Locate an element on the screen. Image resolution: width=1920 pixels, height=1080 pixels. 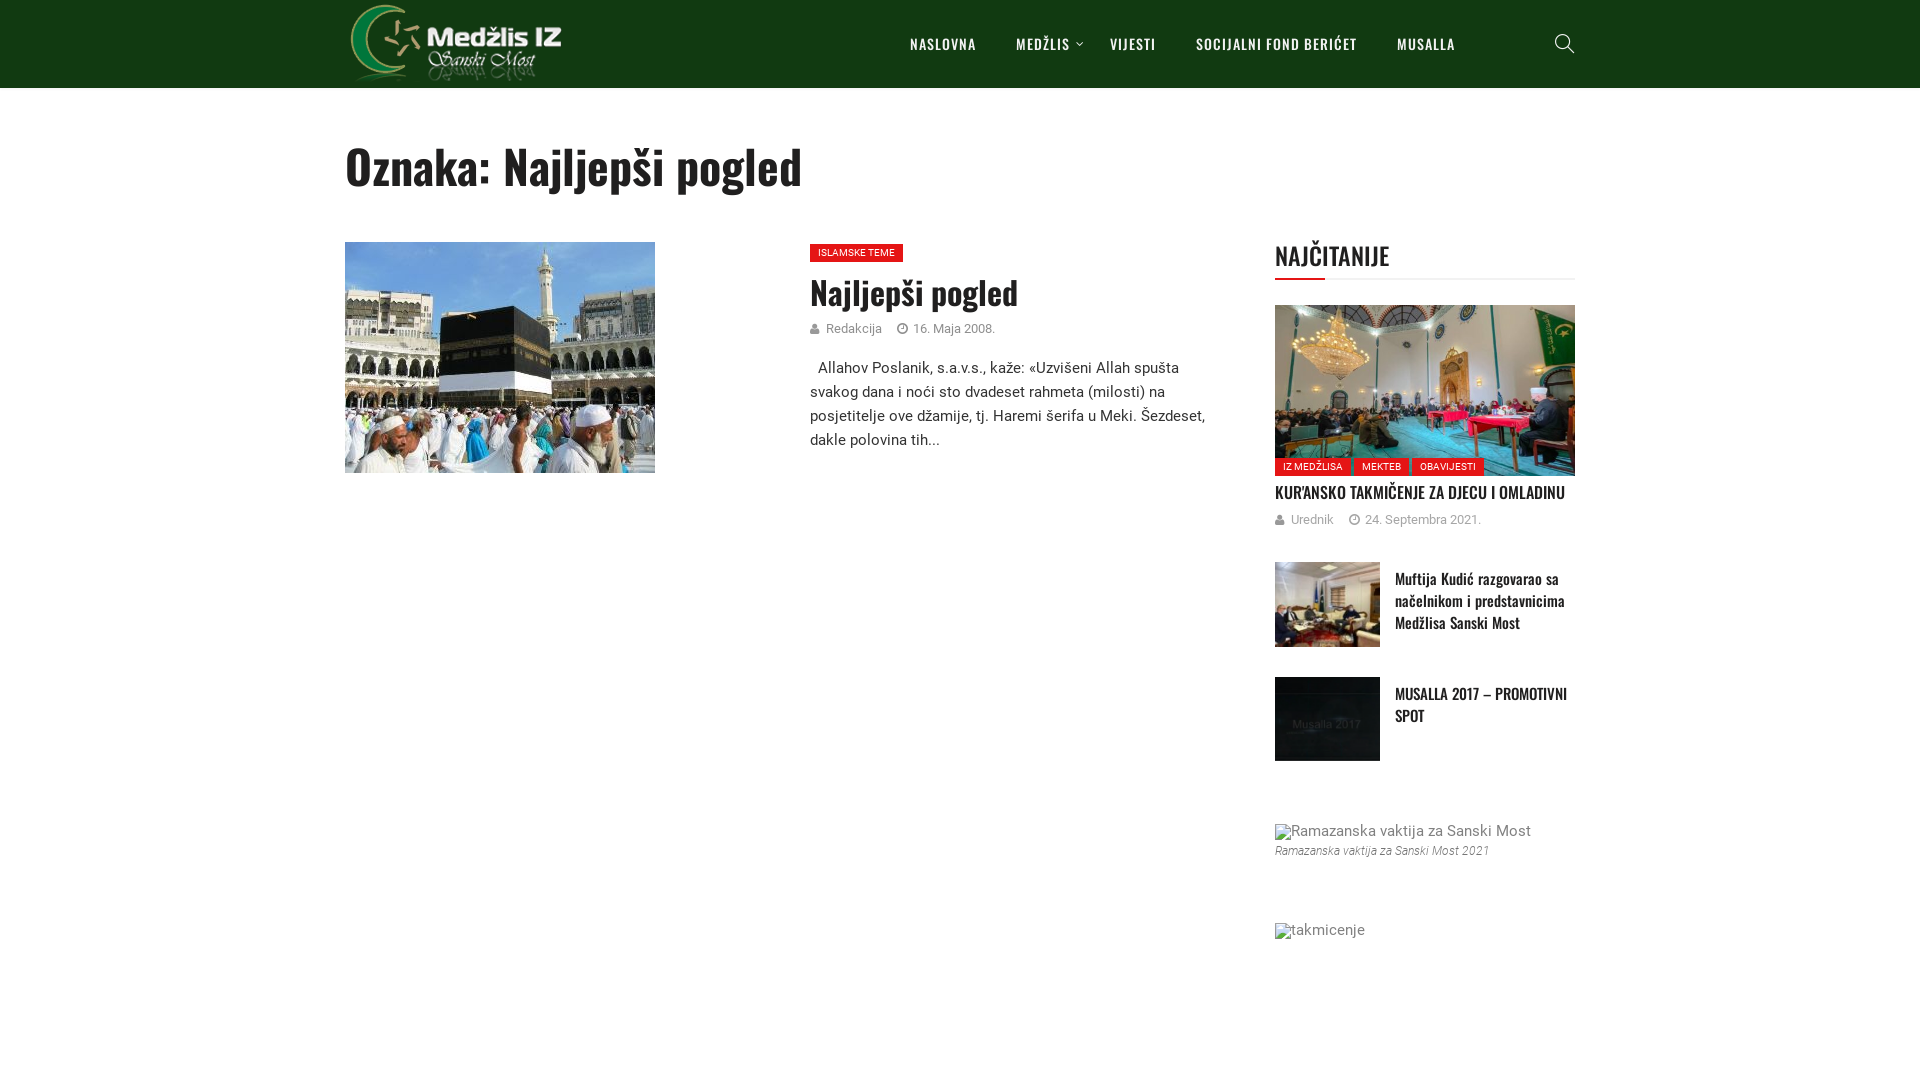
OBAVIJESTI is located at coordinates (1448, 467).